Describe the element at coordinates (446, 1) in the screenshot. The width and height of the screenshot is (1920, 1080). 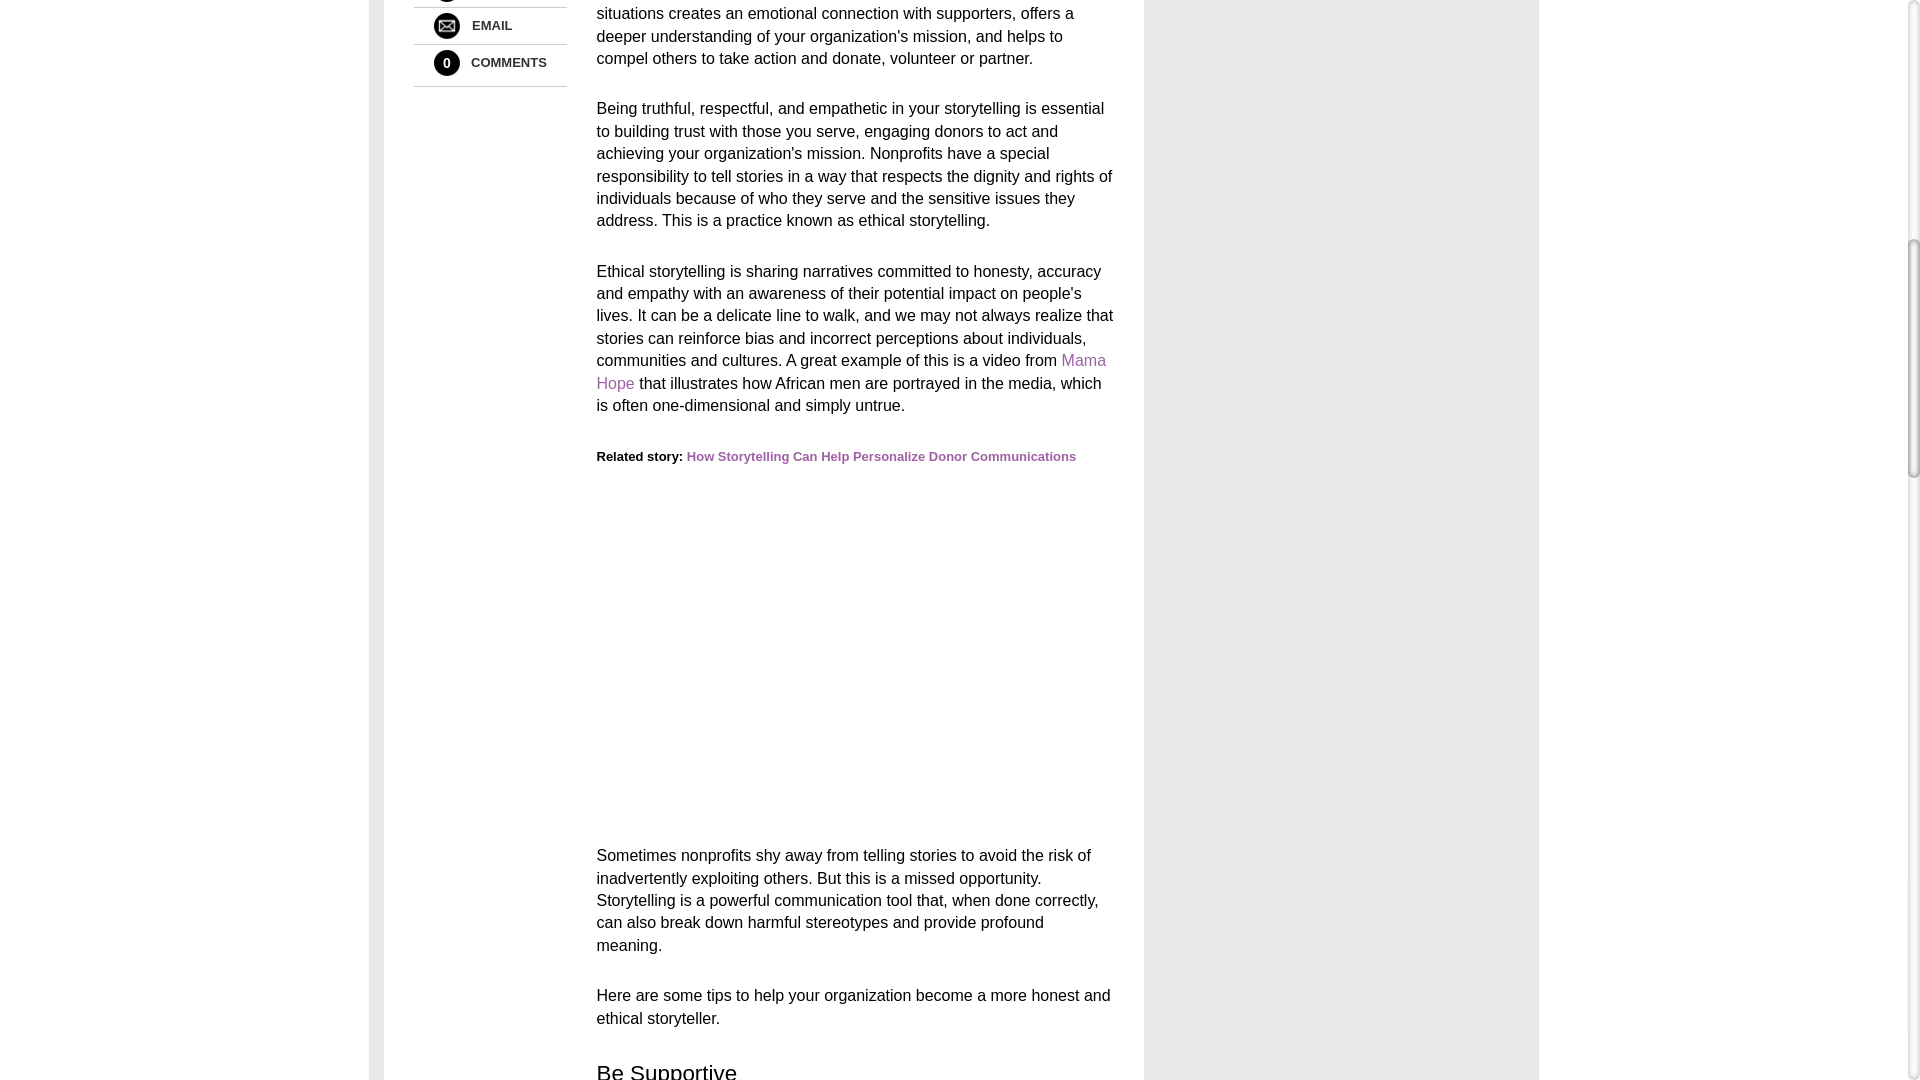
I see `LinkedIn` at that location.